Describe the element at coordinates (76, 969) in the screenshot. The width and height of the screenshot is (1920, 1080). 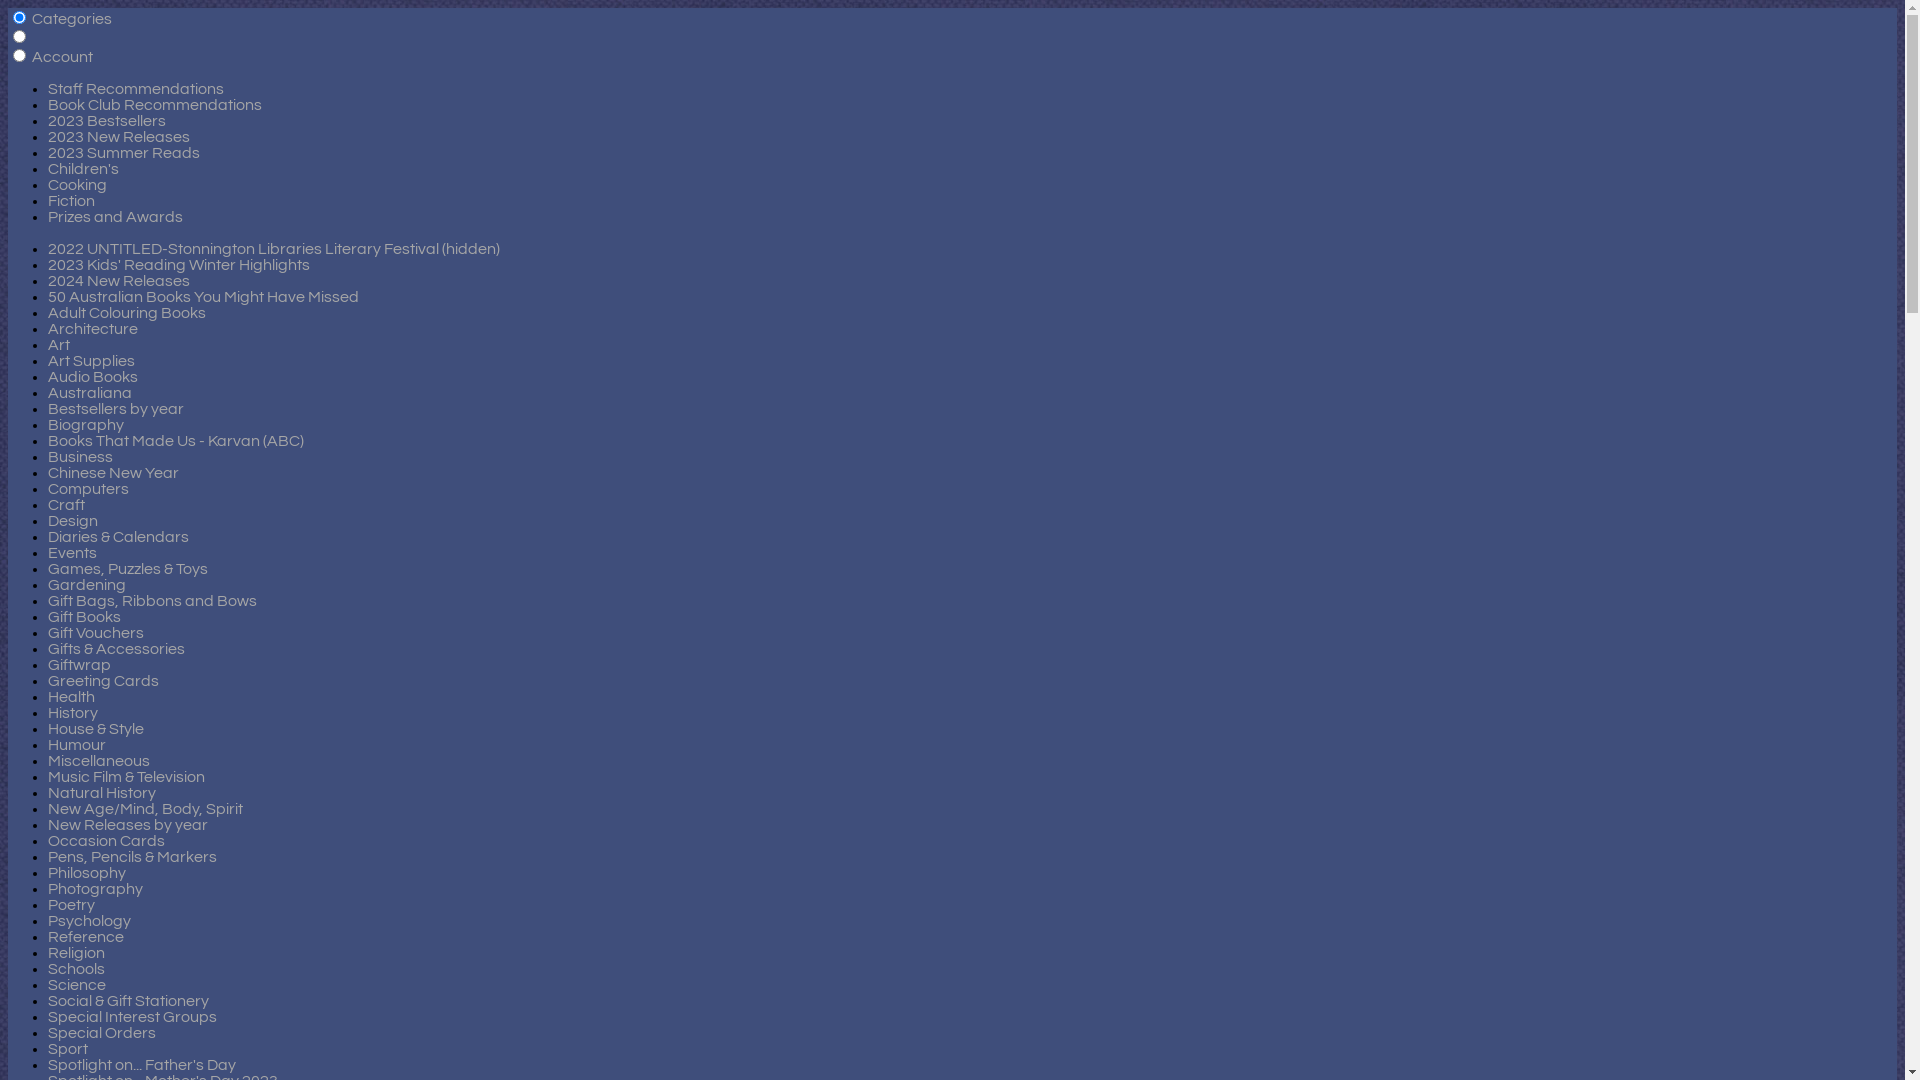
I see `Schools` at that location.